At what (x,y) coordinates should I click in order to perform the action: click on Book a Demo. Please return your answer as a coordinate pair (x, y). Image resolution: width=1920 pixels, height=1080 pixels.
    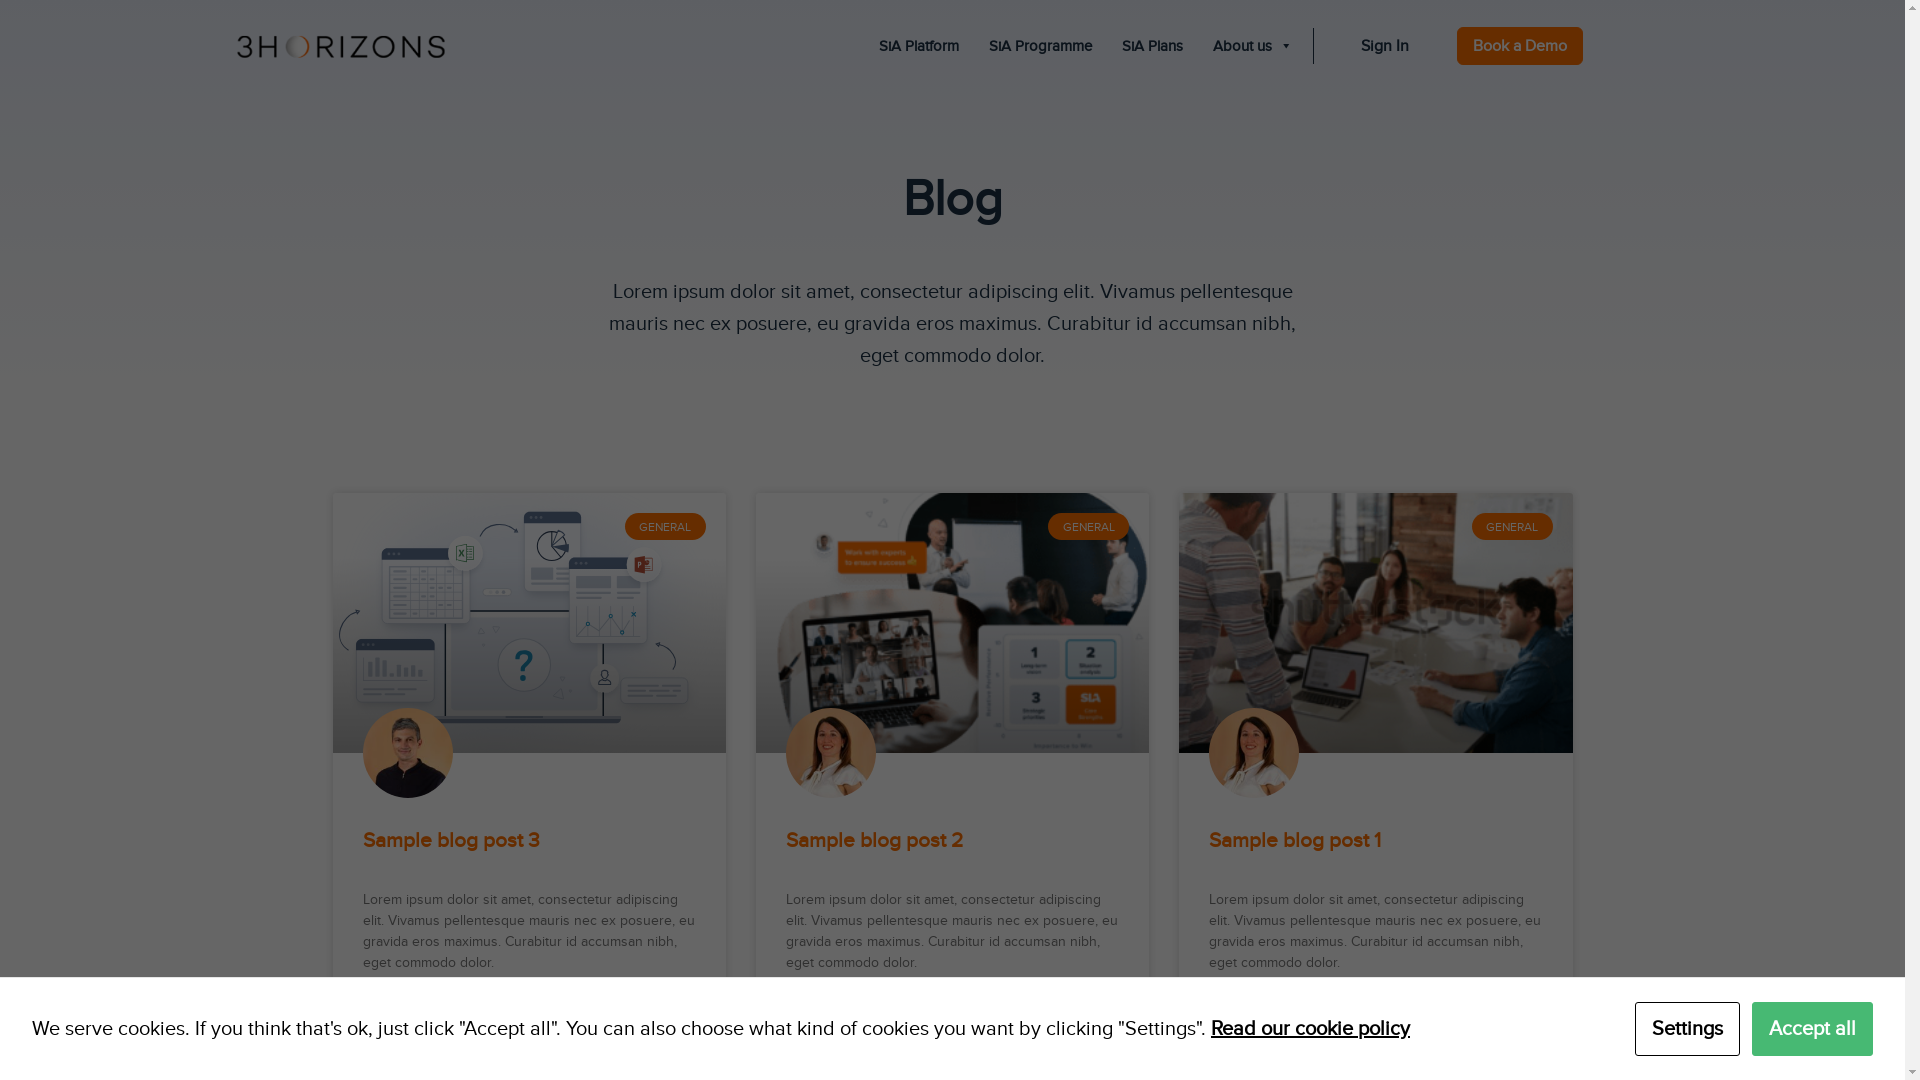
    Looking at the image, I should click on (1519, 46).